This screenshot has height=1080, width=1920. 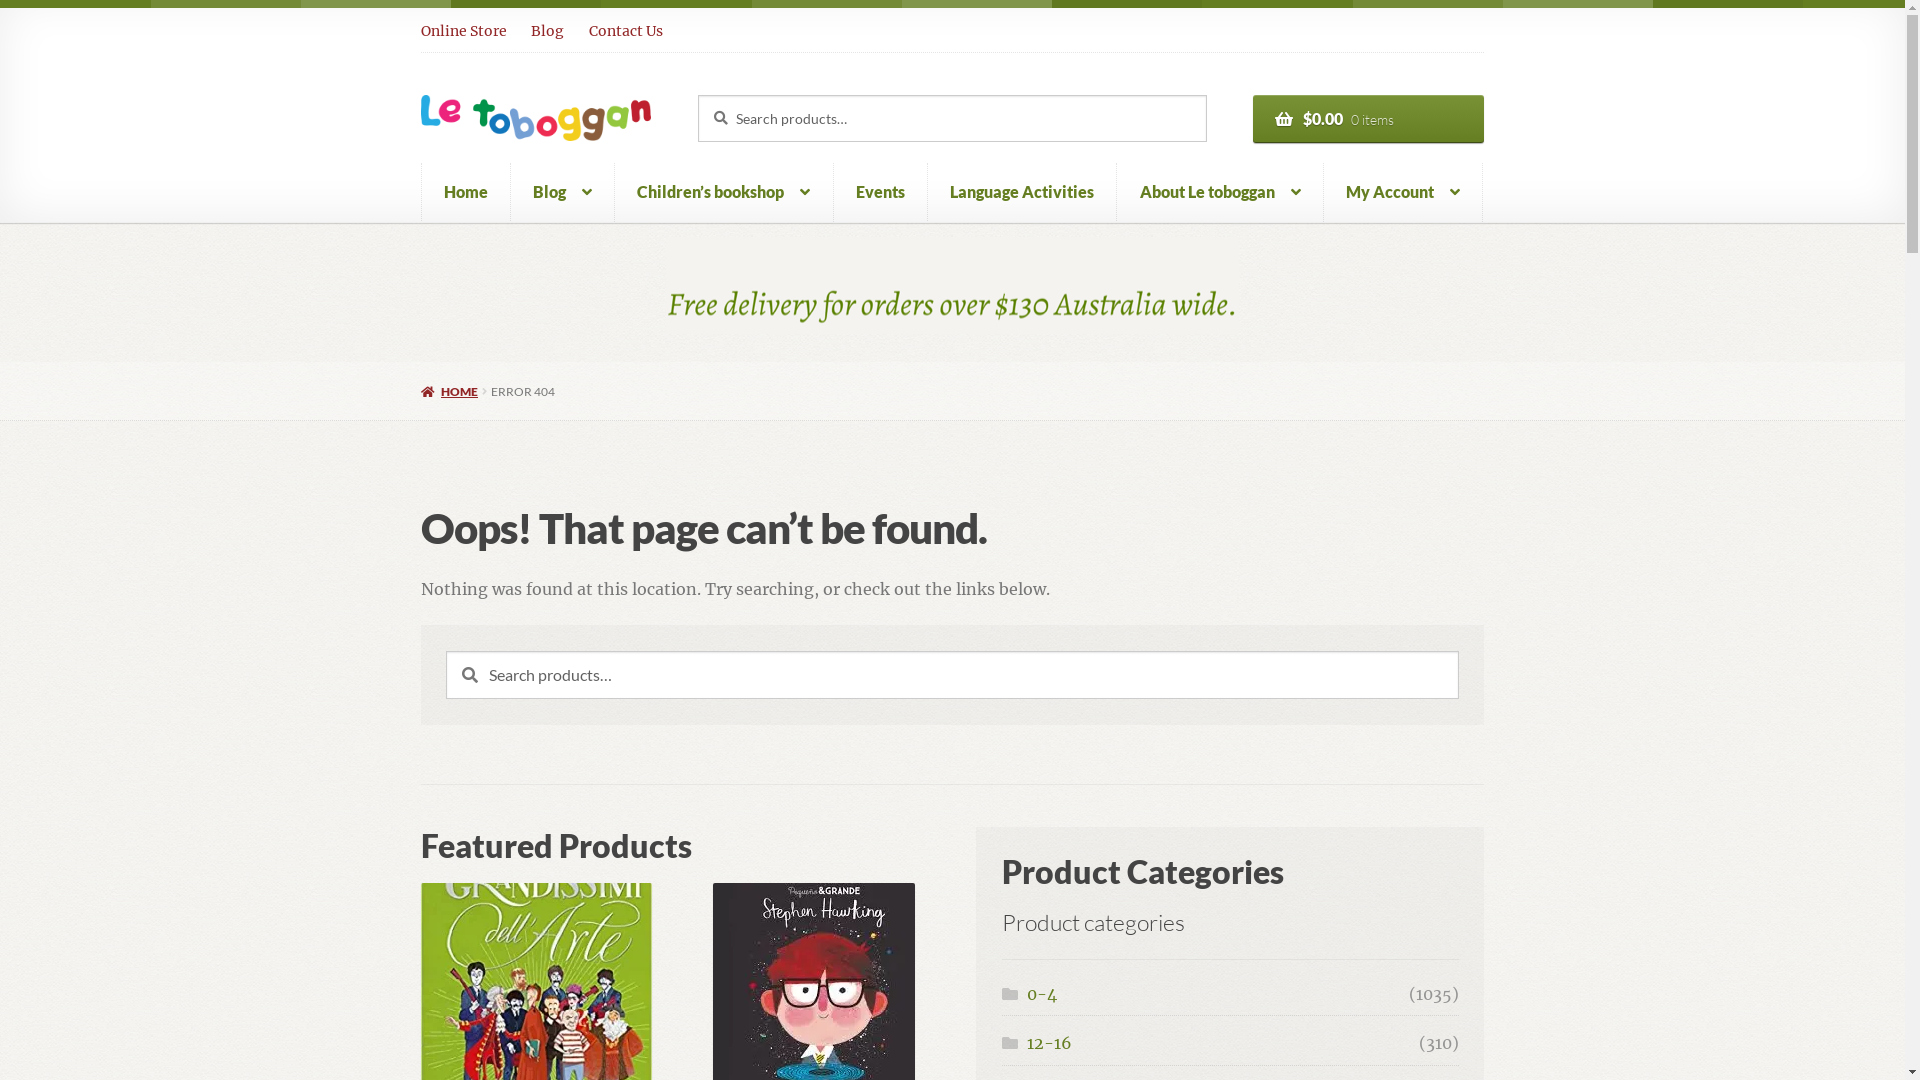 I want to click on My Account, so click(x=1404, y=192).